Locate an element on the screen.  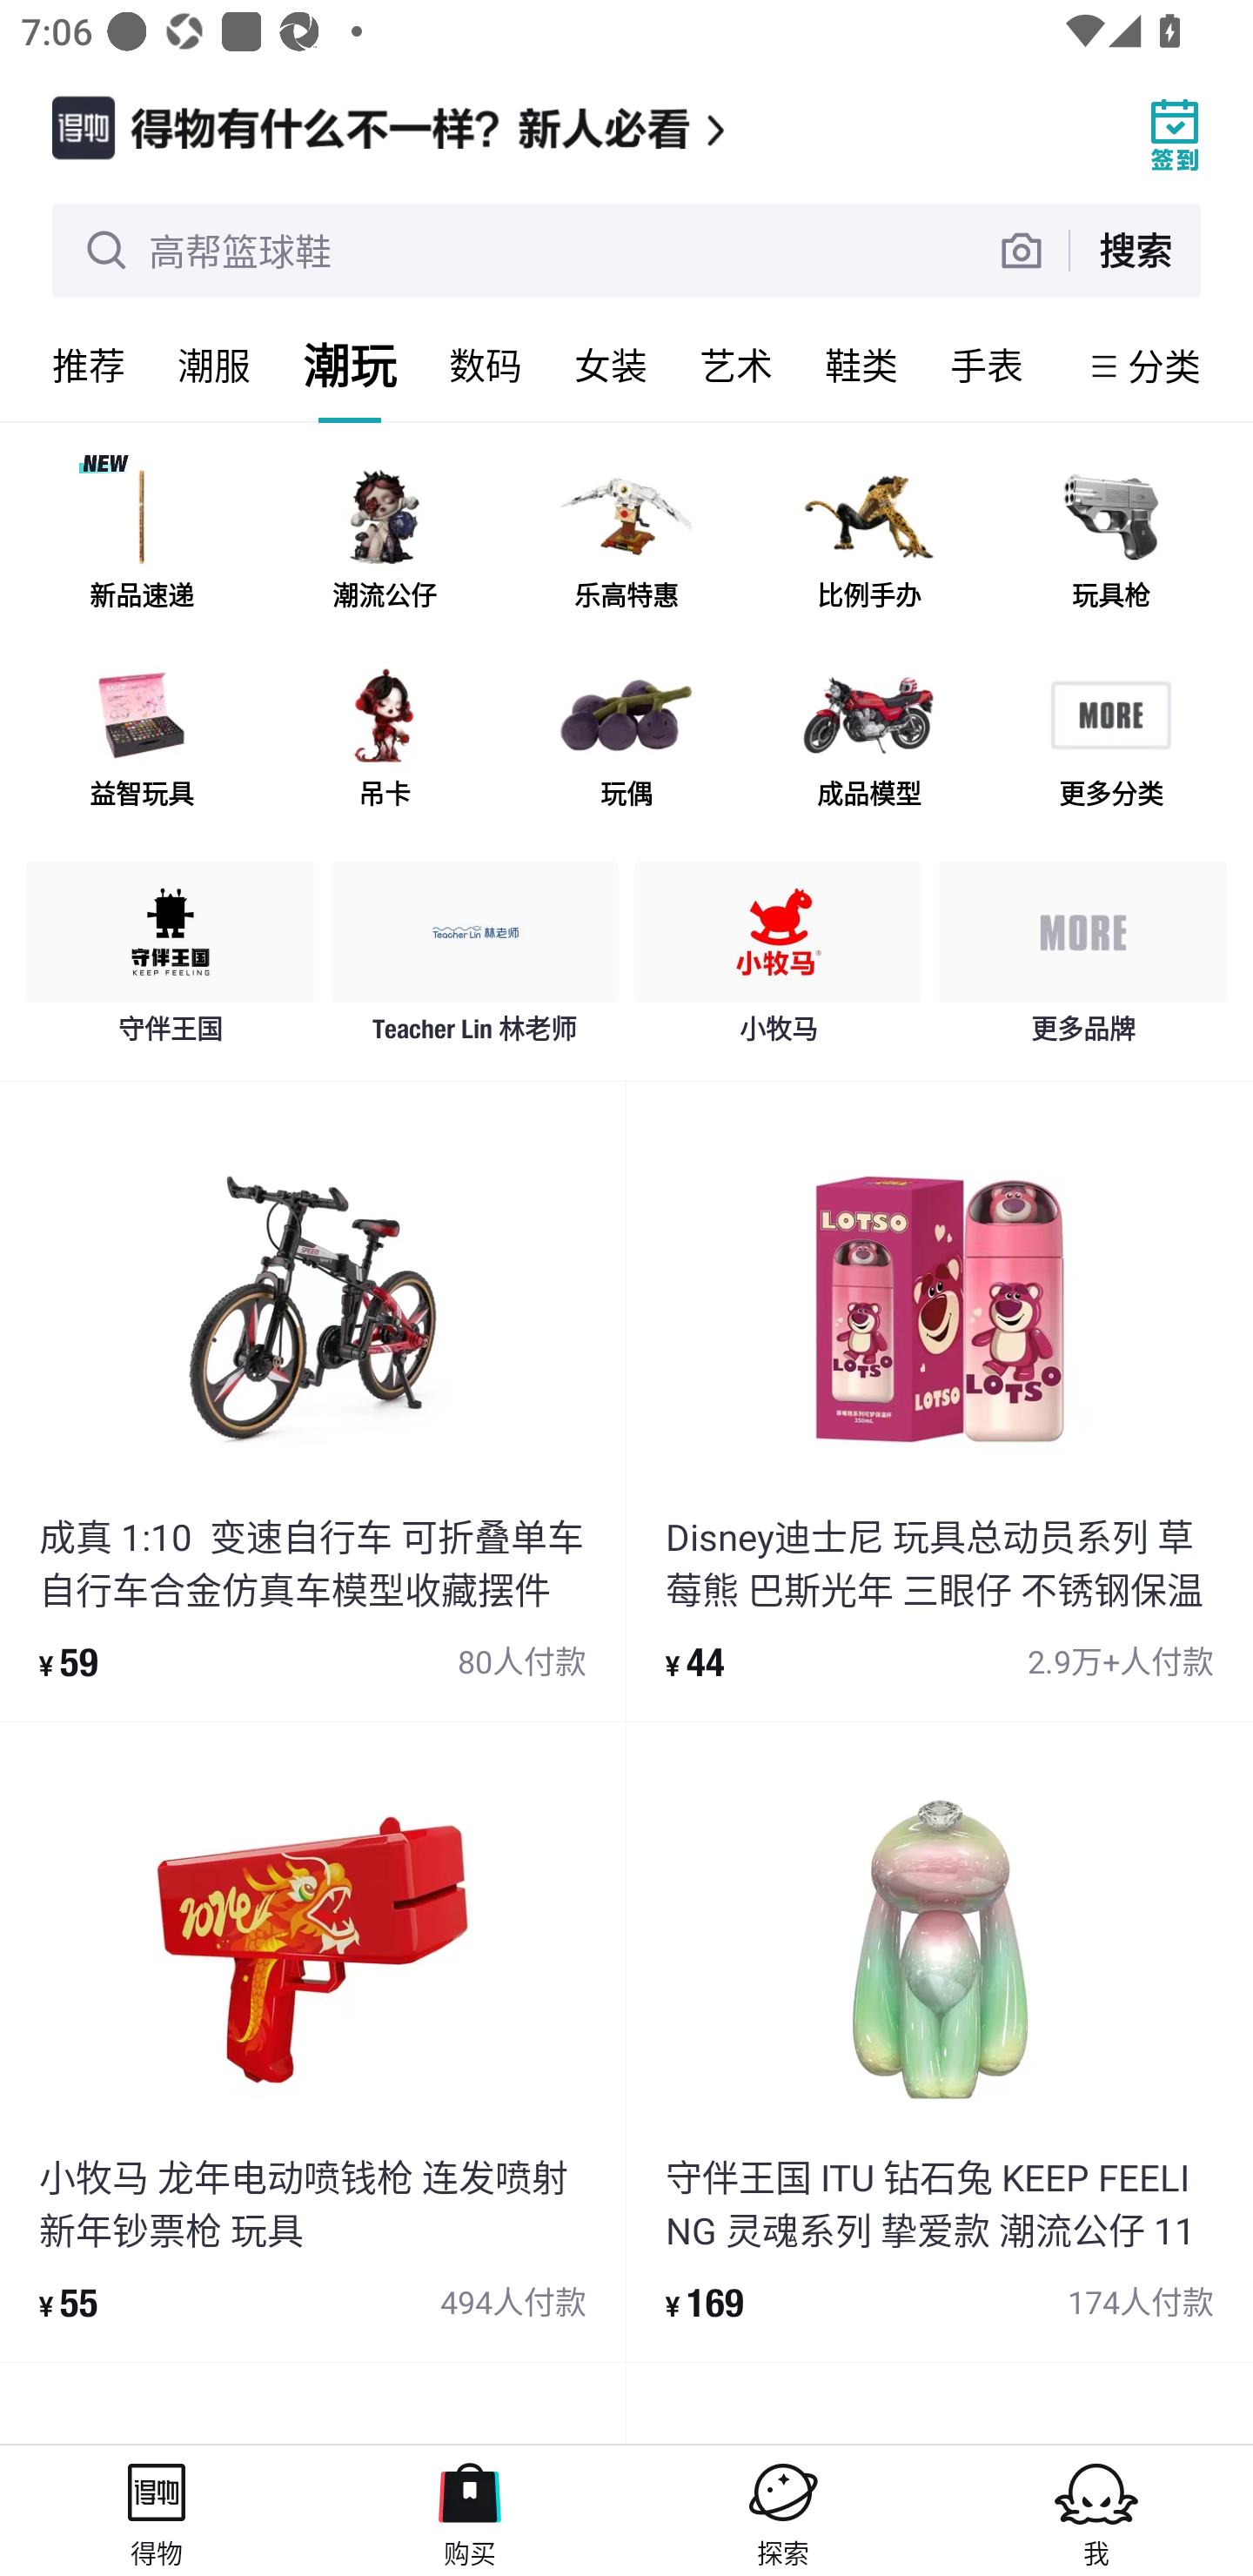
乐高特惠 is located at coordinates (626, 542).